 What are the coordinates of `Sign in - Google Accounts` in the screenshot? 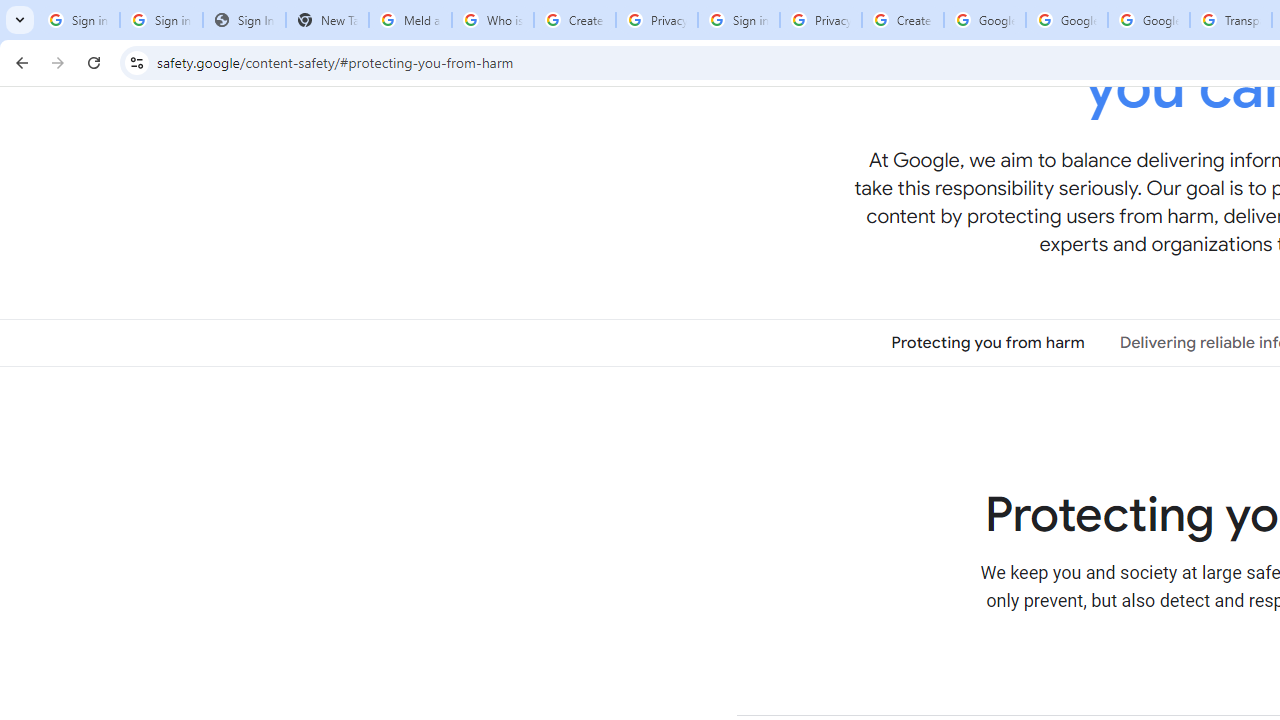 It's located at (78, 20).